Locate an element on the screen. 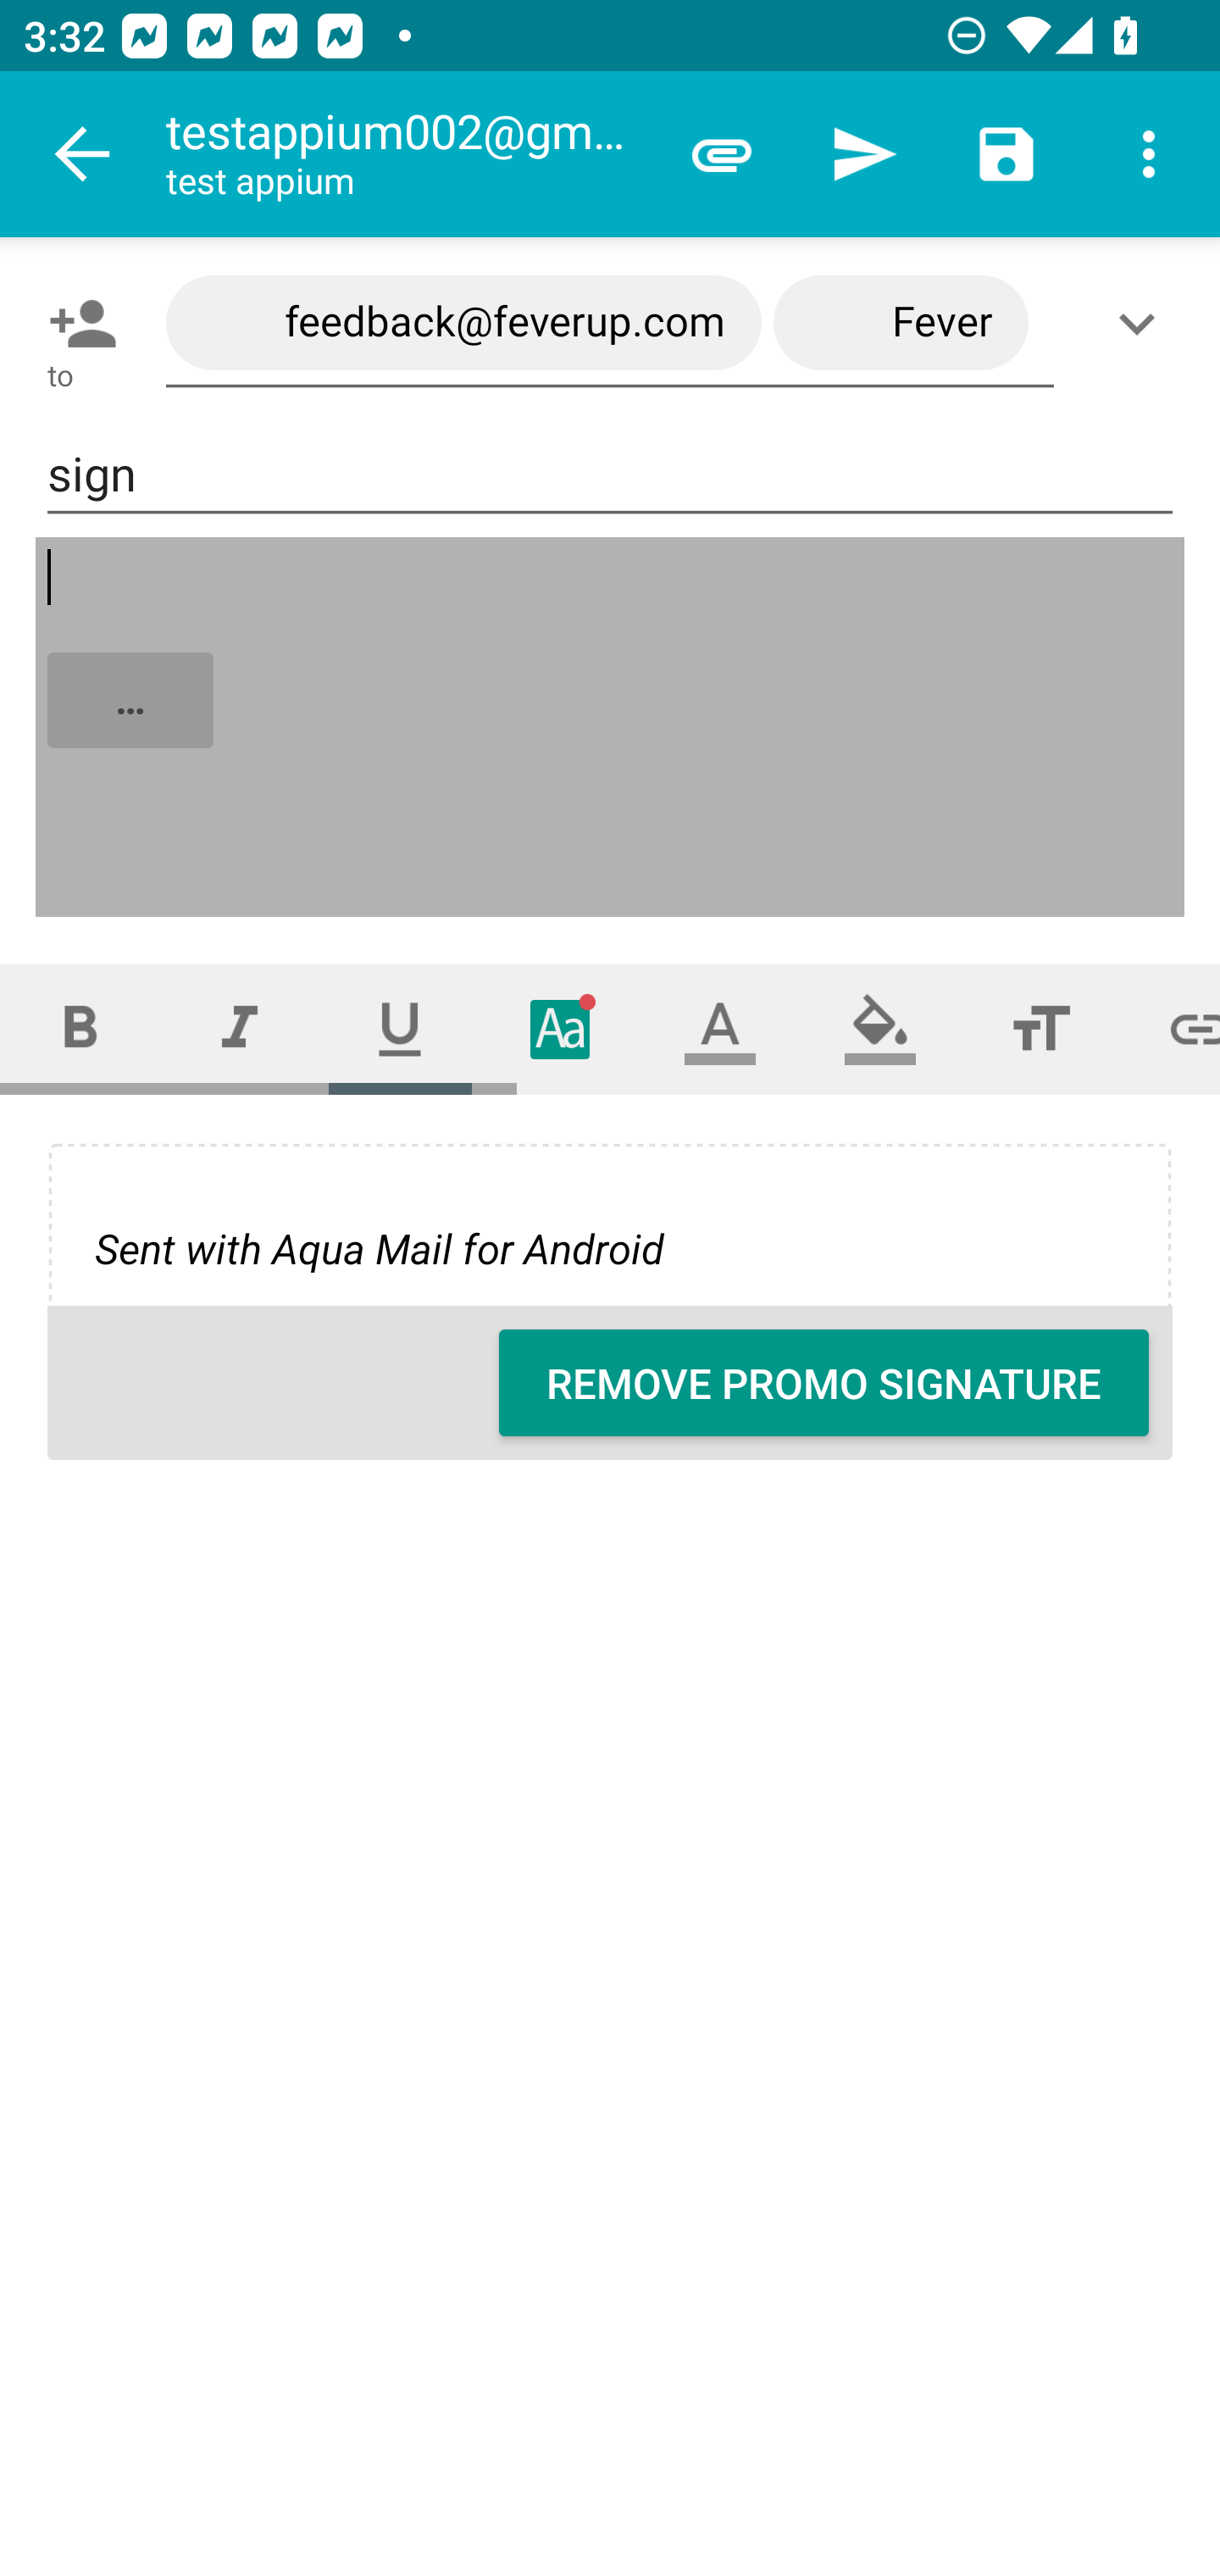  Pick contact: To is located at coordinates (76, 323).